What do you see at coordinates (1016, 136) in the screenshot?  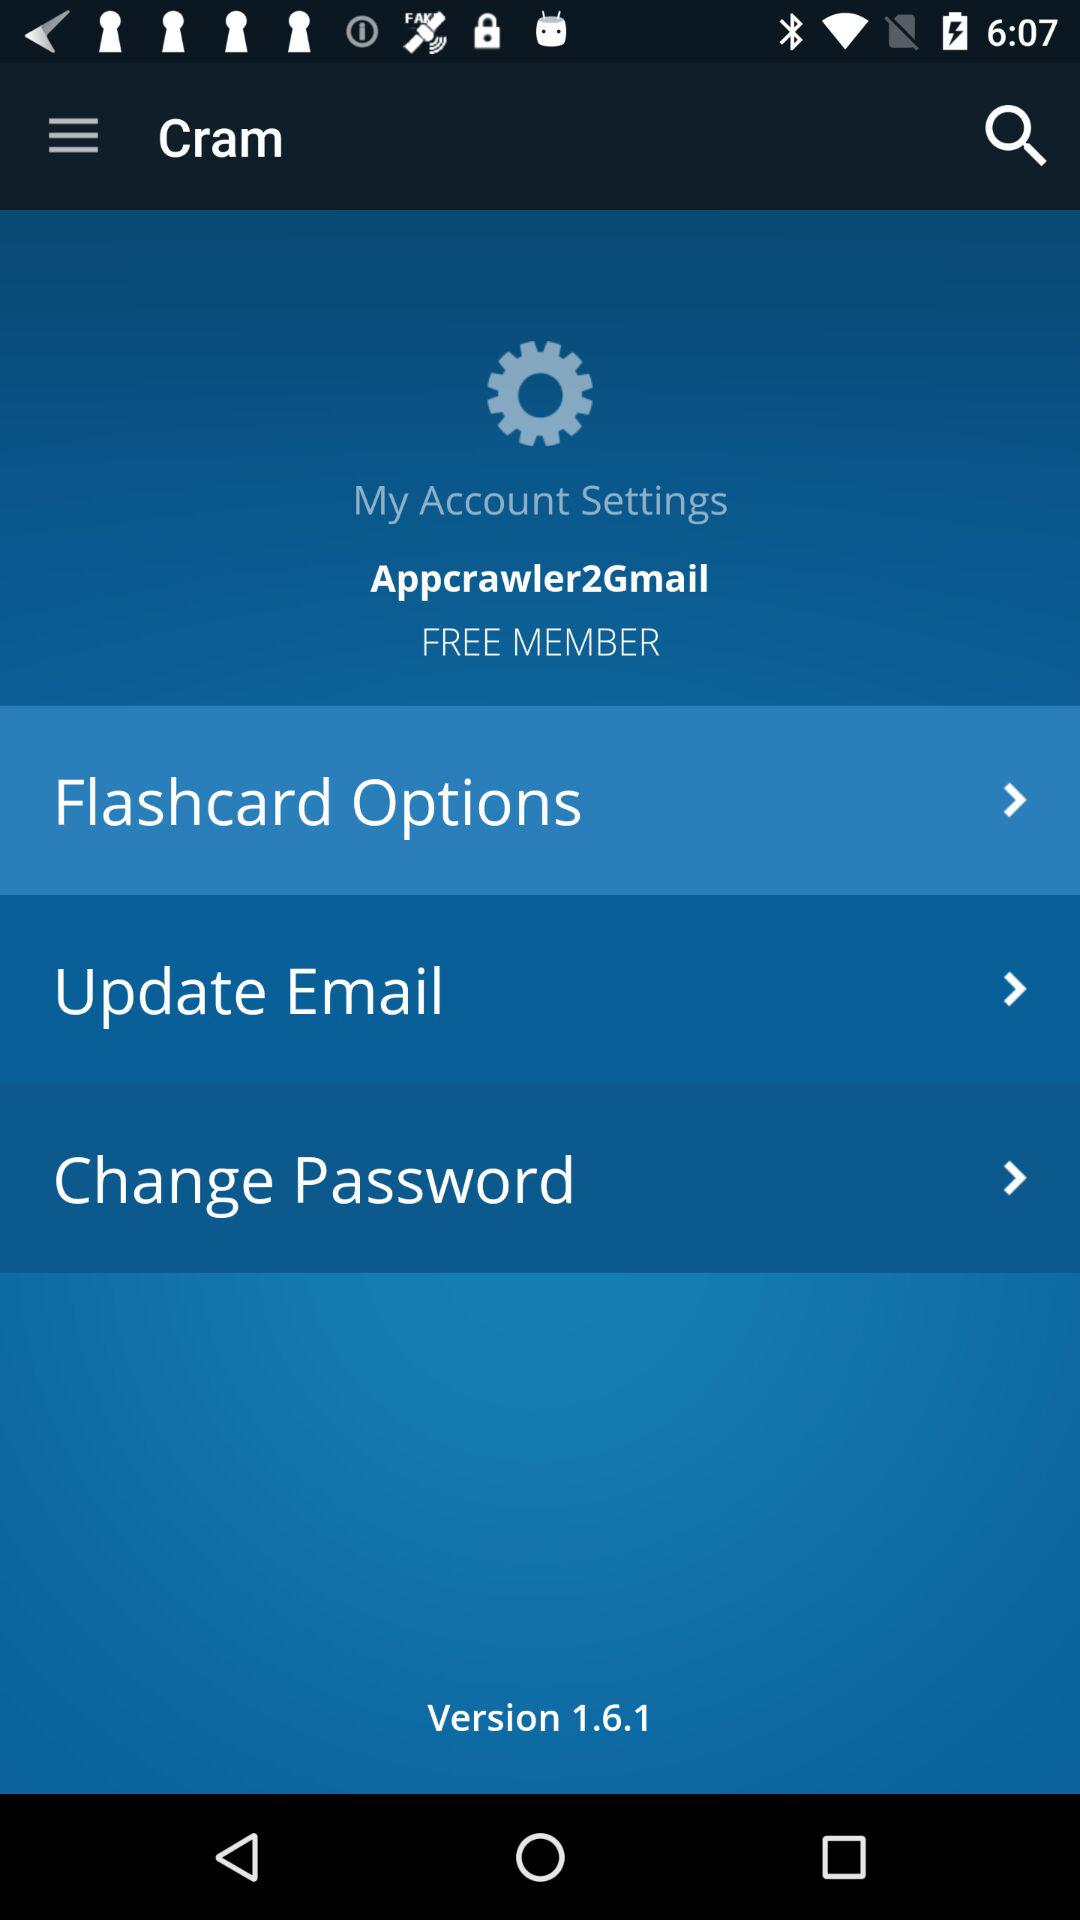 I see `open the app next to cram item` at bounding box center [1016, 136].